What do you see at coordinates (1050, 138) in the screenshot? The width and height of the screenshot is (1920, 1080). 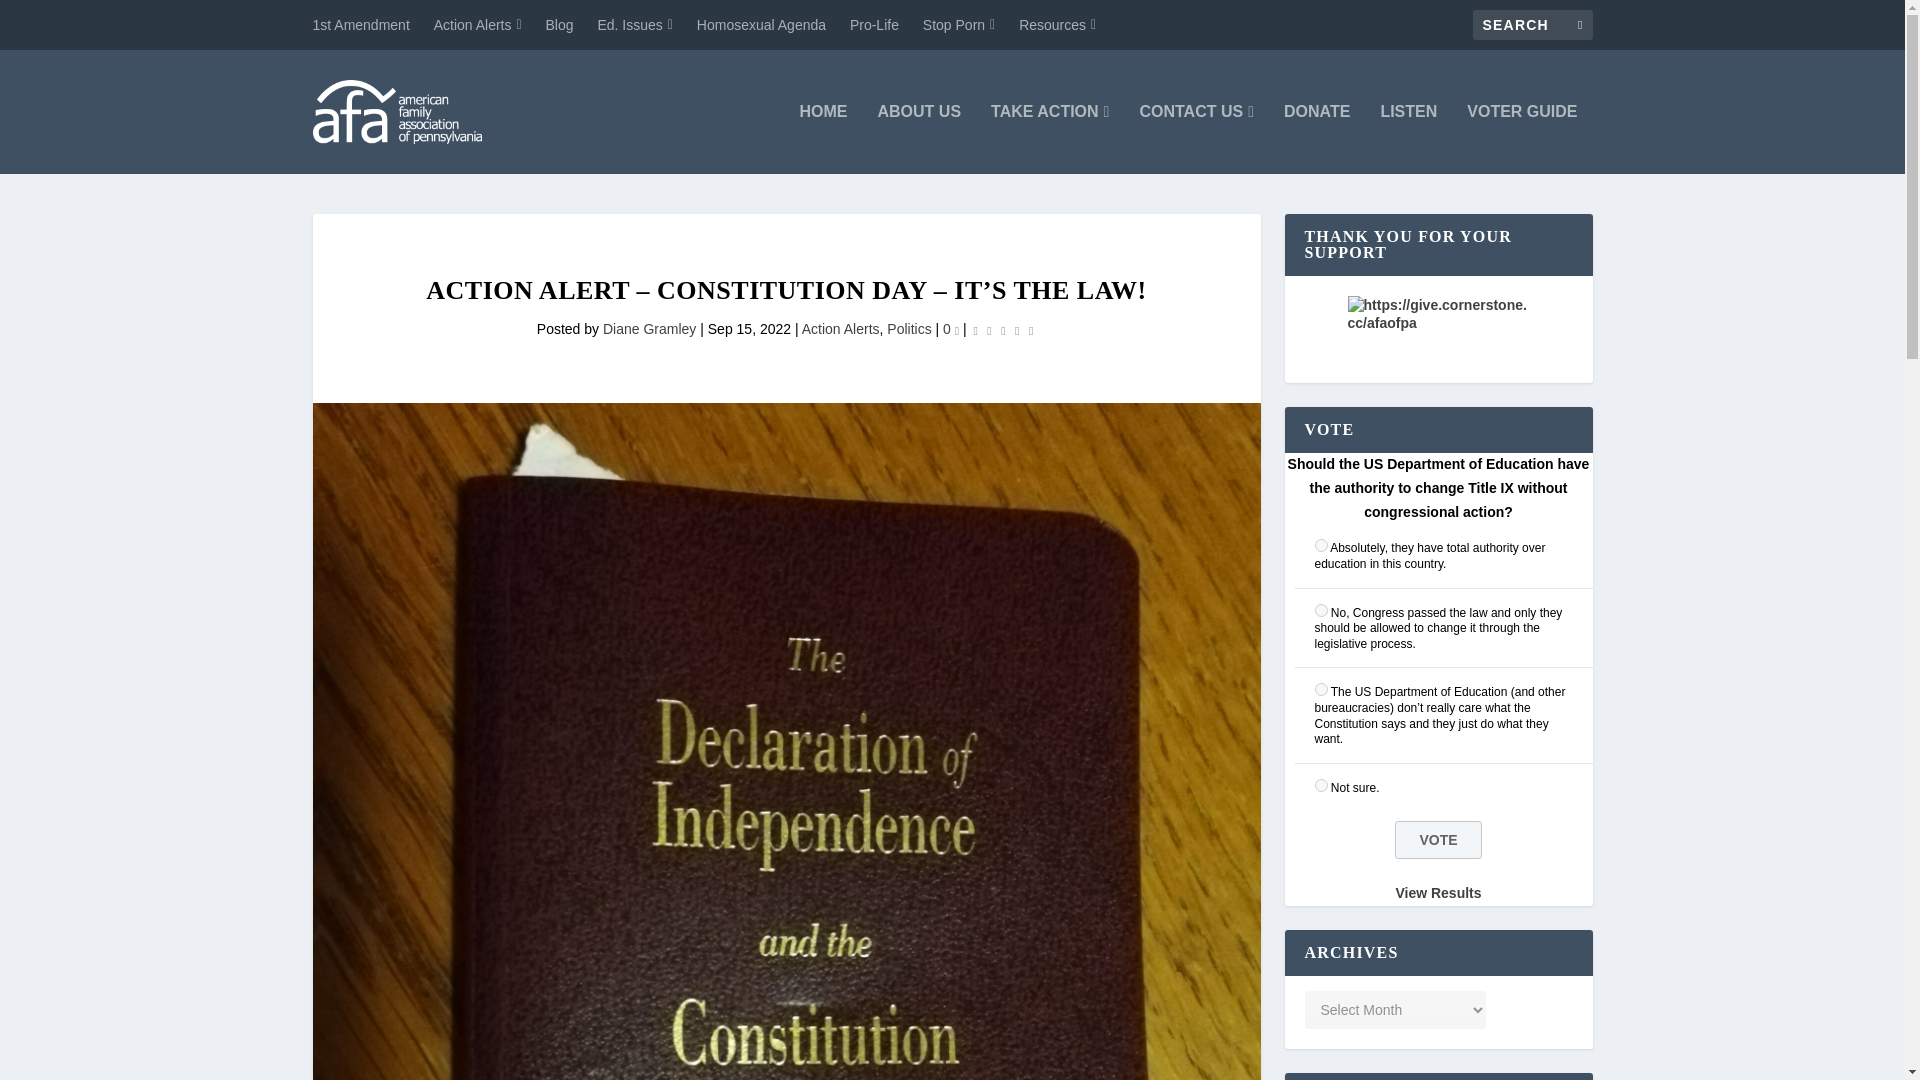 I see `TAKE ACTION` at bounding box center [1050, 138].